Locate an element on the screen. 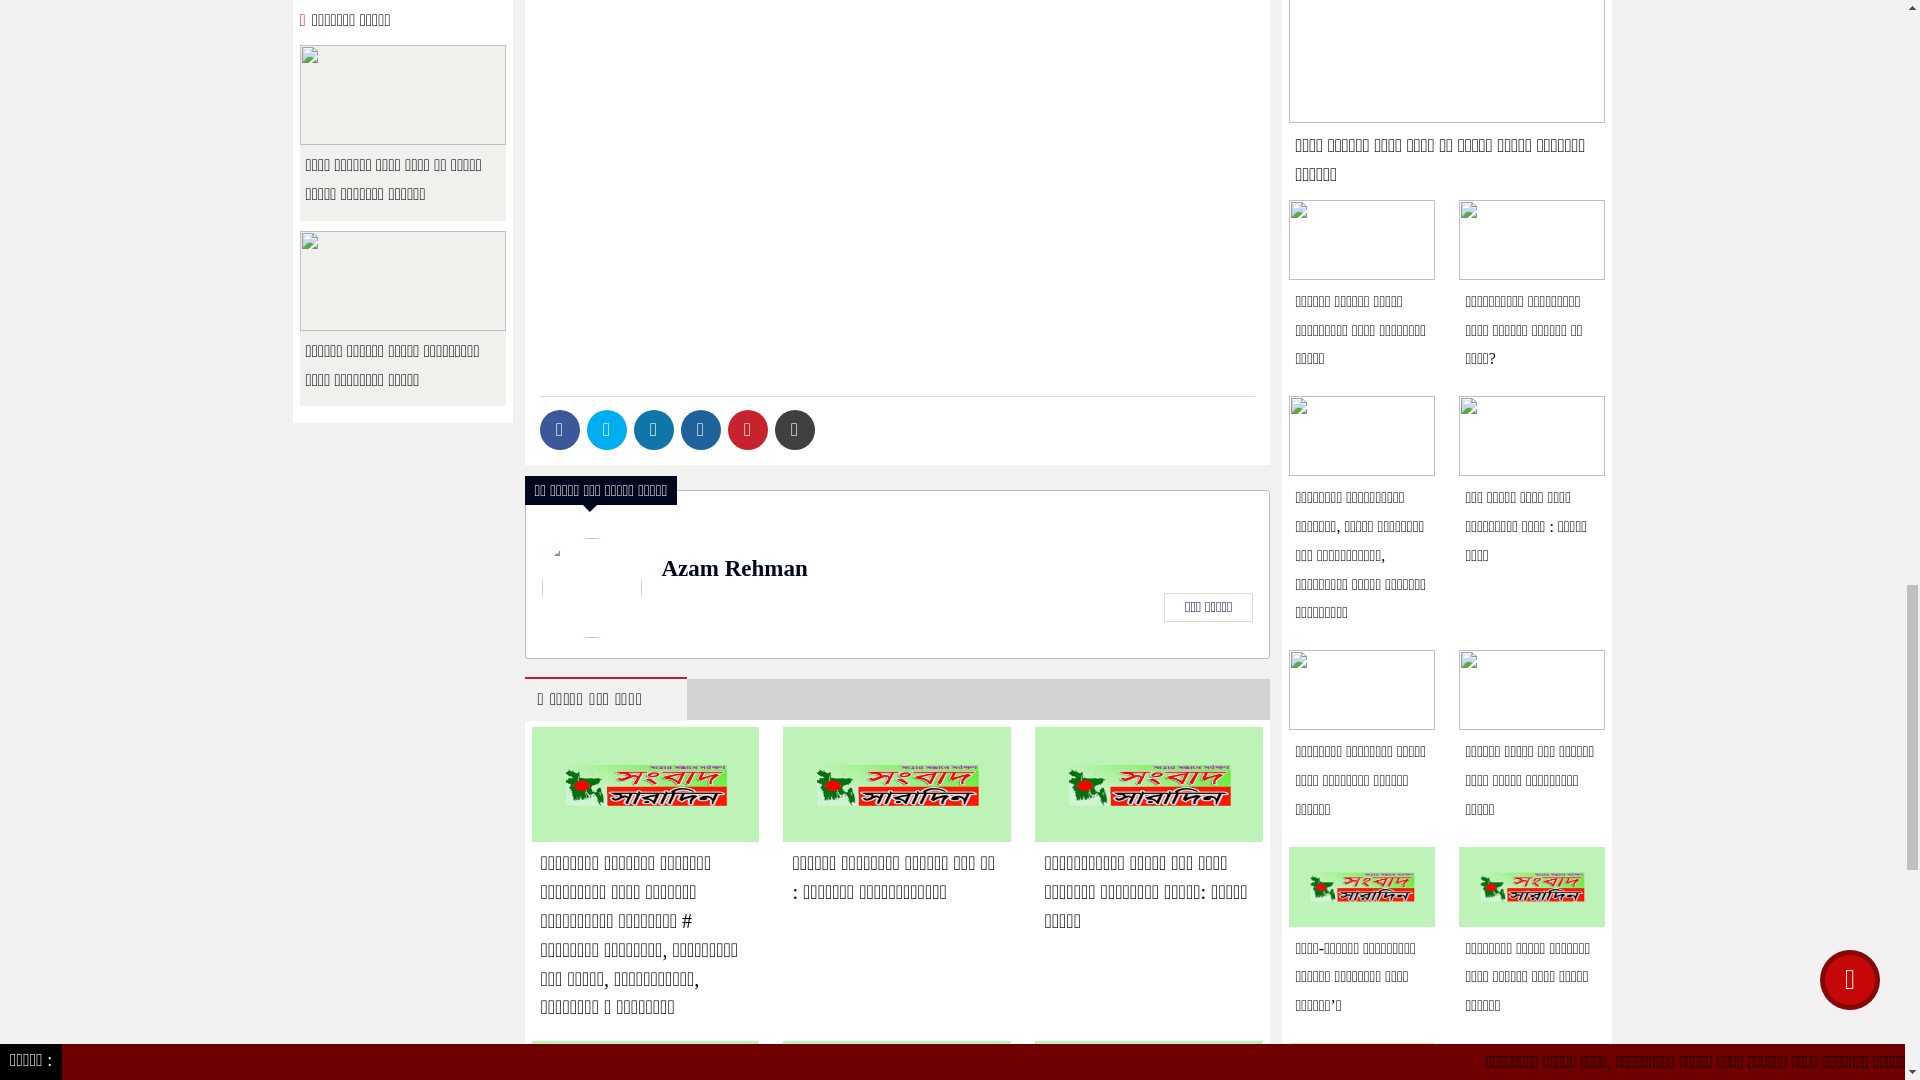  Facebook is located at coordinates (559, 430).